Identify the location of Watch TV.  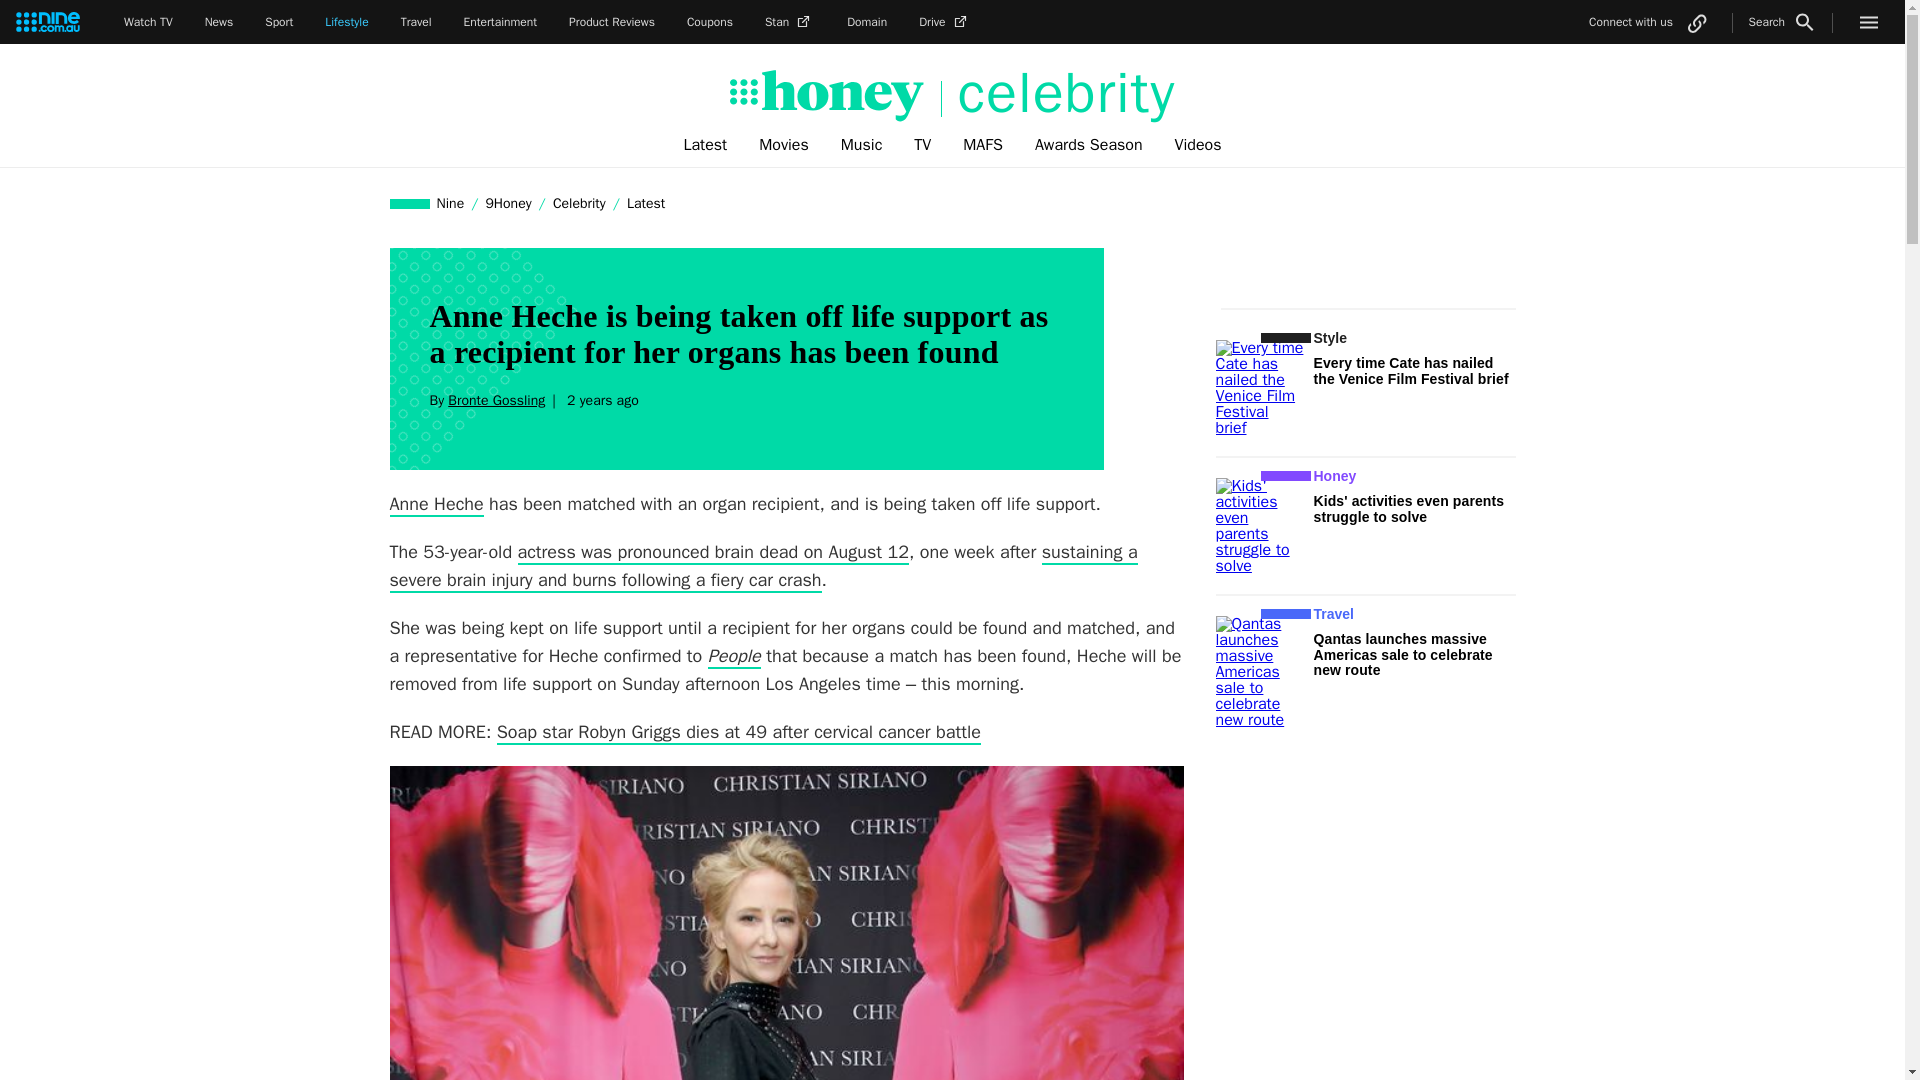
(148, 22).